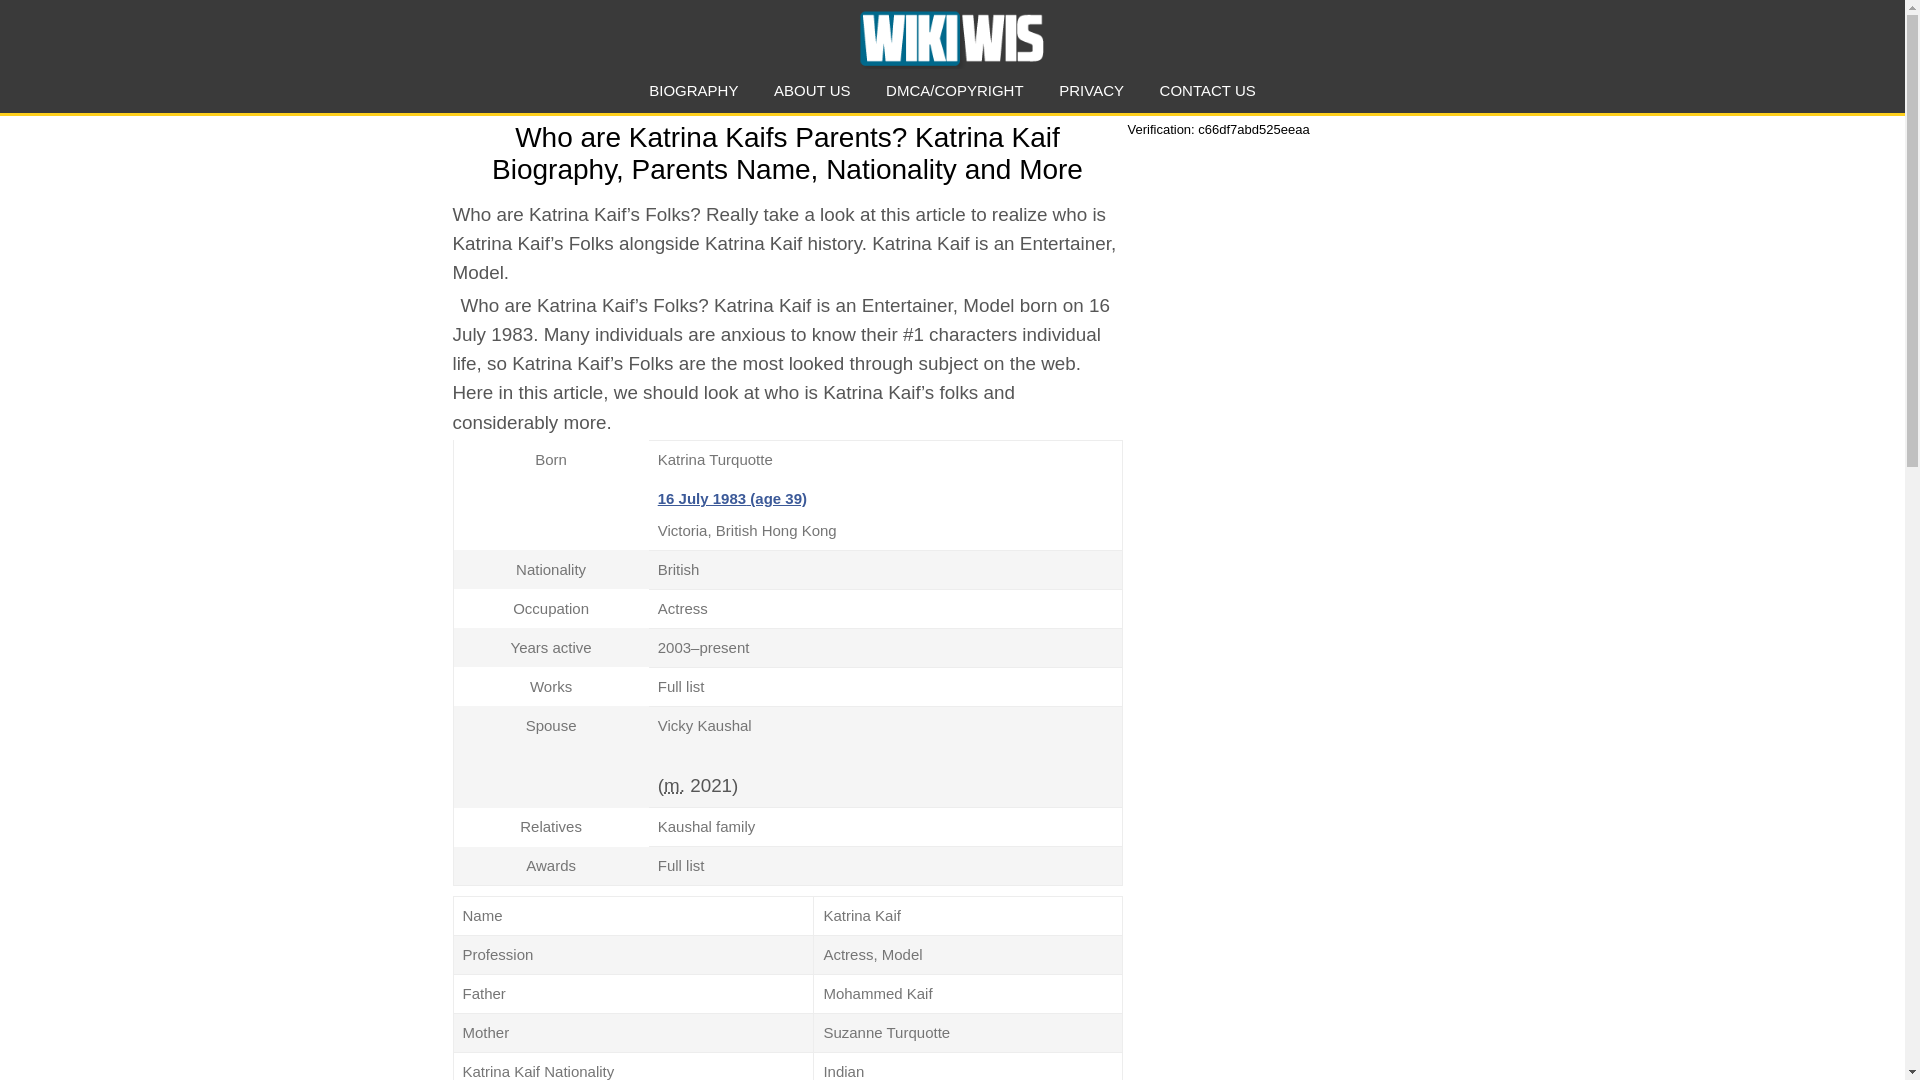 This screenshot has height=1080, width=1920. Describe the element at coordinates (692, 90) in the screenshot. I see `BIOGRAPHY` at that location.